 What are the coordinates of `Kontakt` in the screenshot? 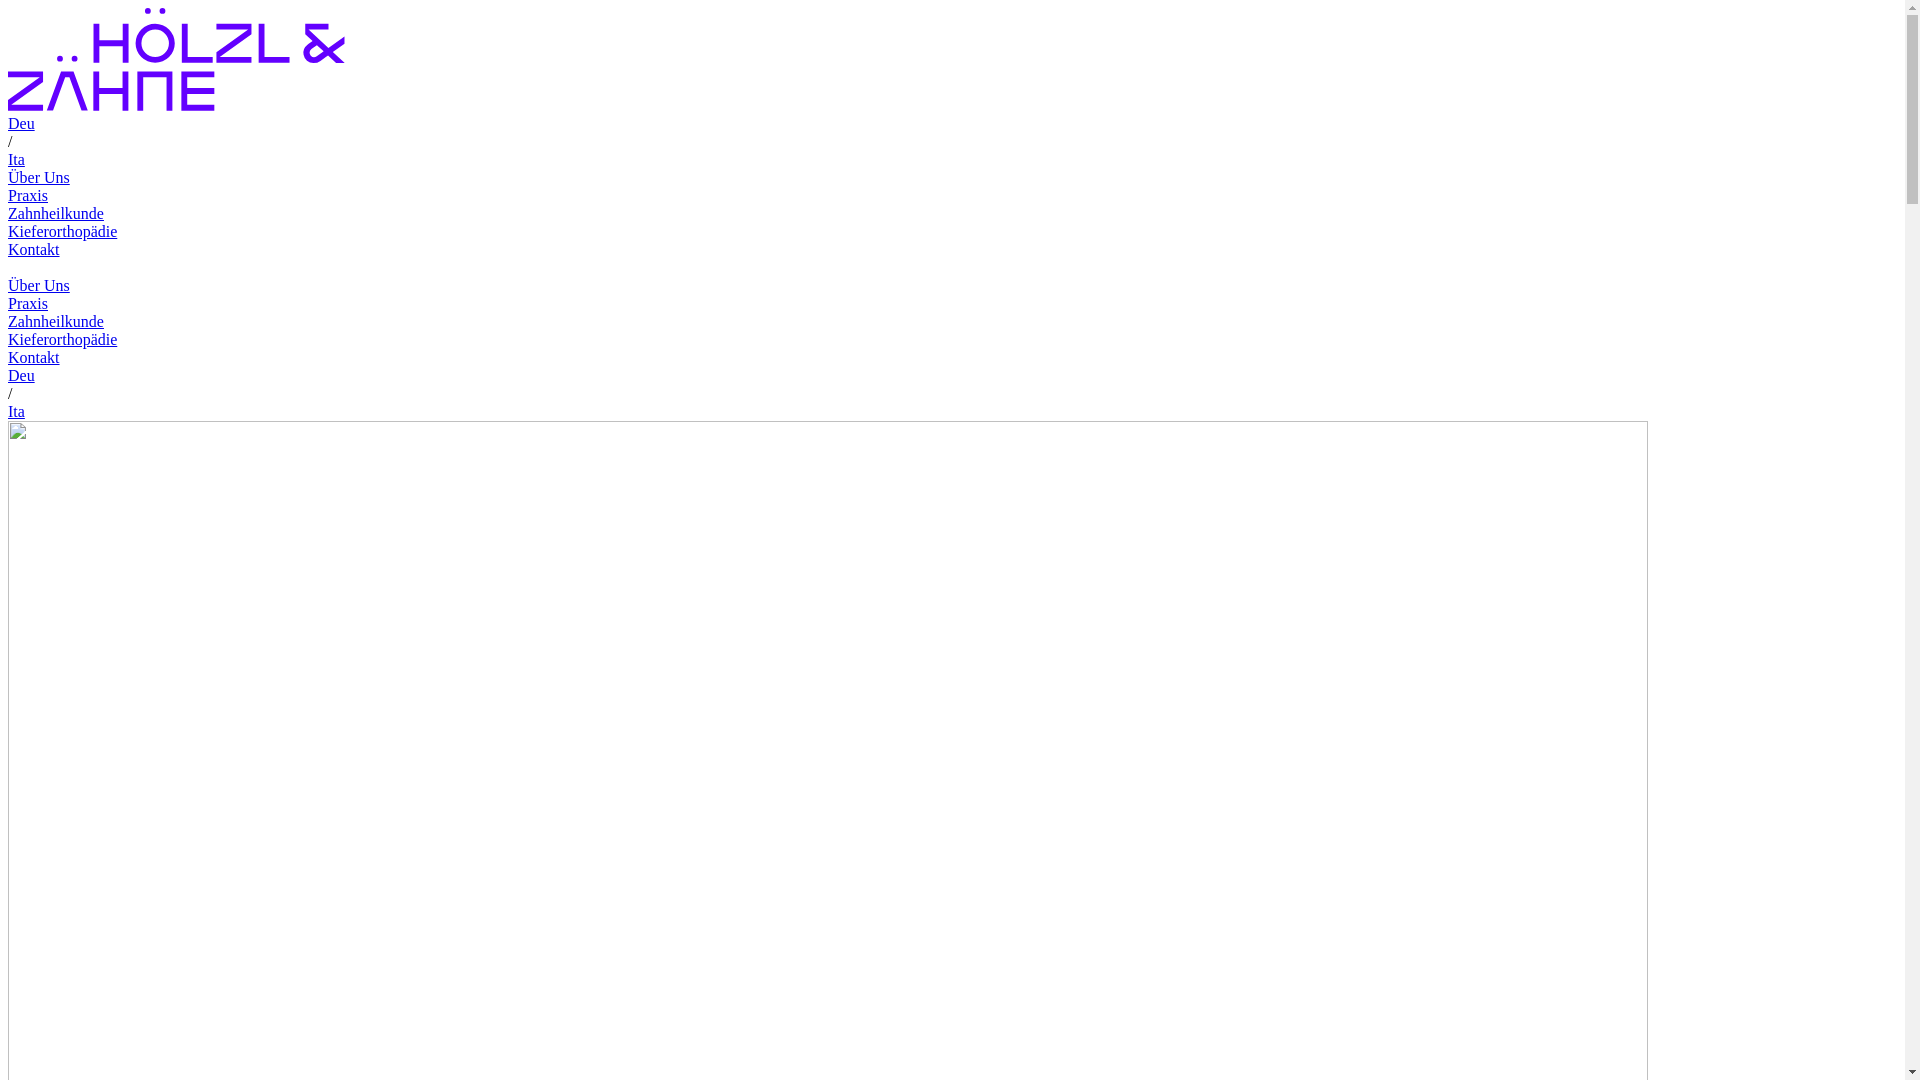 It's located at (34, 250).